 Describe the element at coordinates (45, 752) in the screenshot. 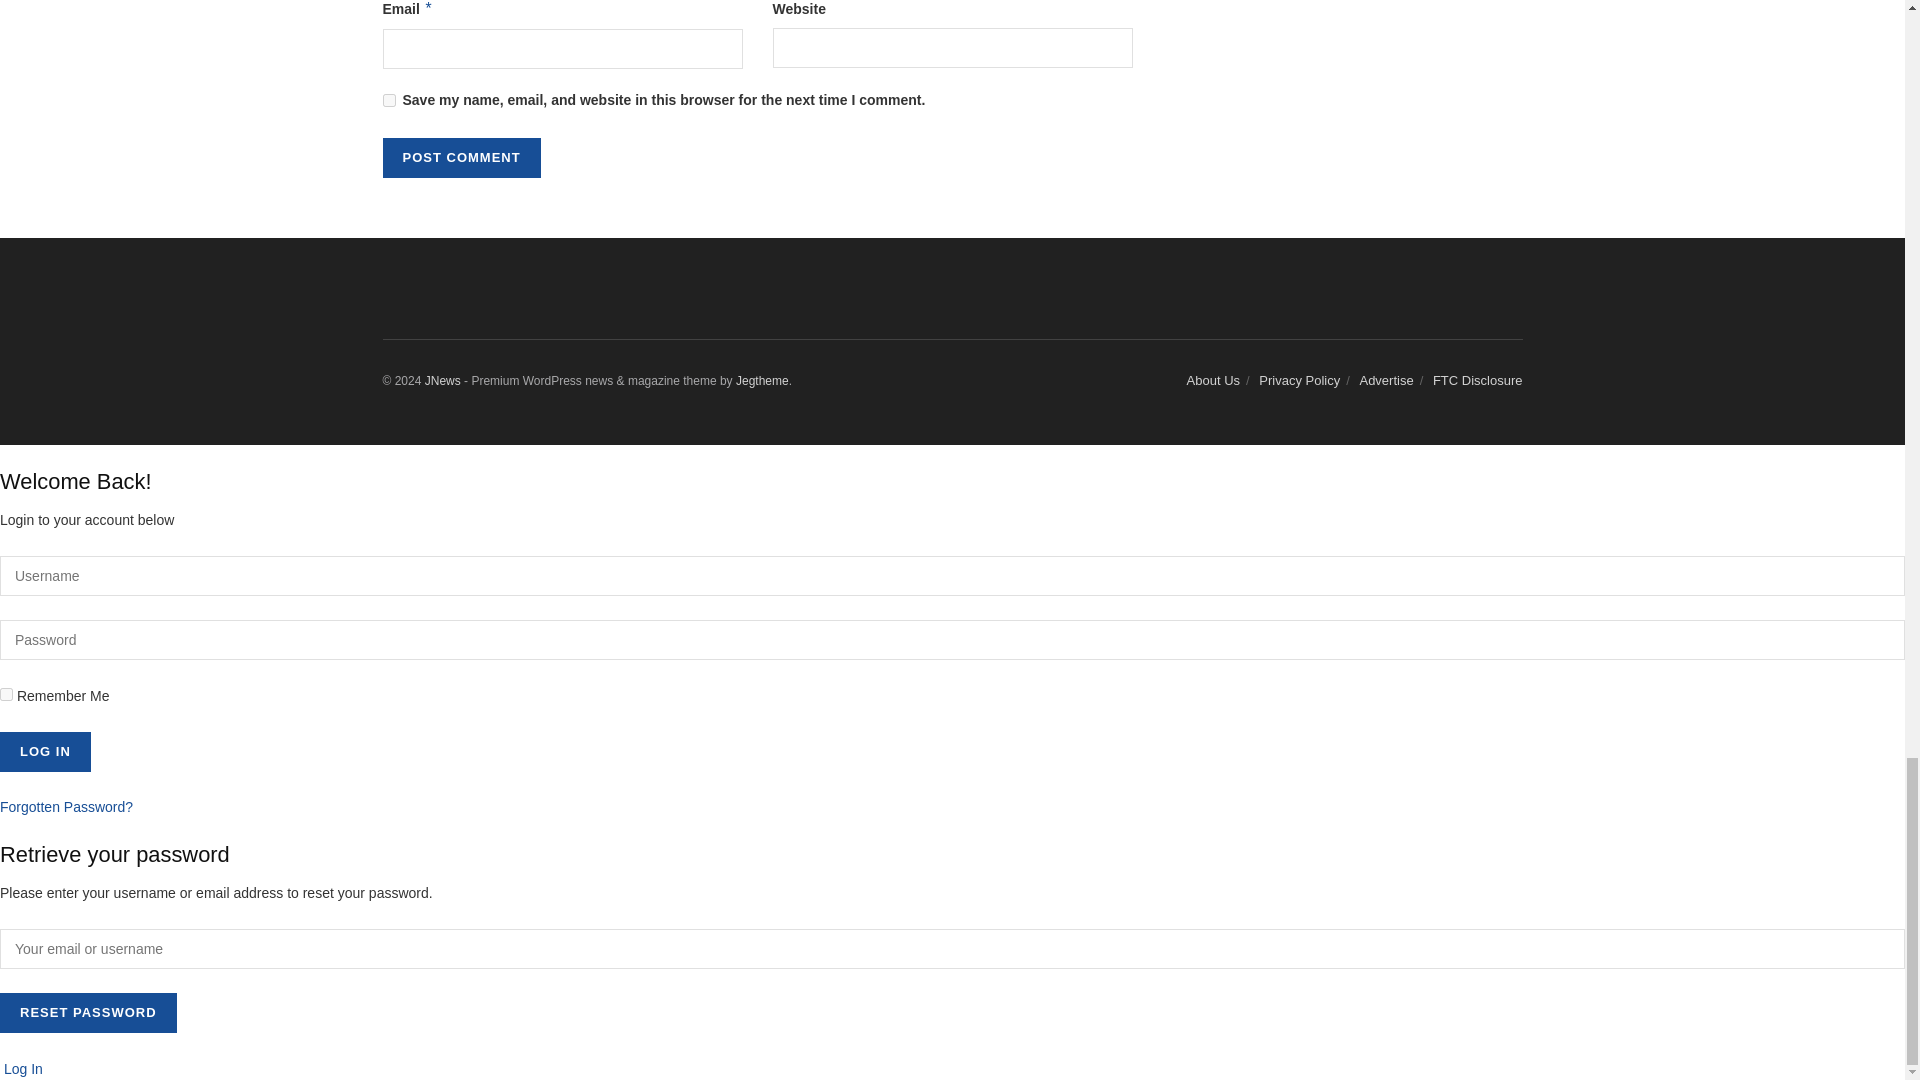

I see `Log In` at that location.